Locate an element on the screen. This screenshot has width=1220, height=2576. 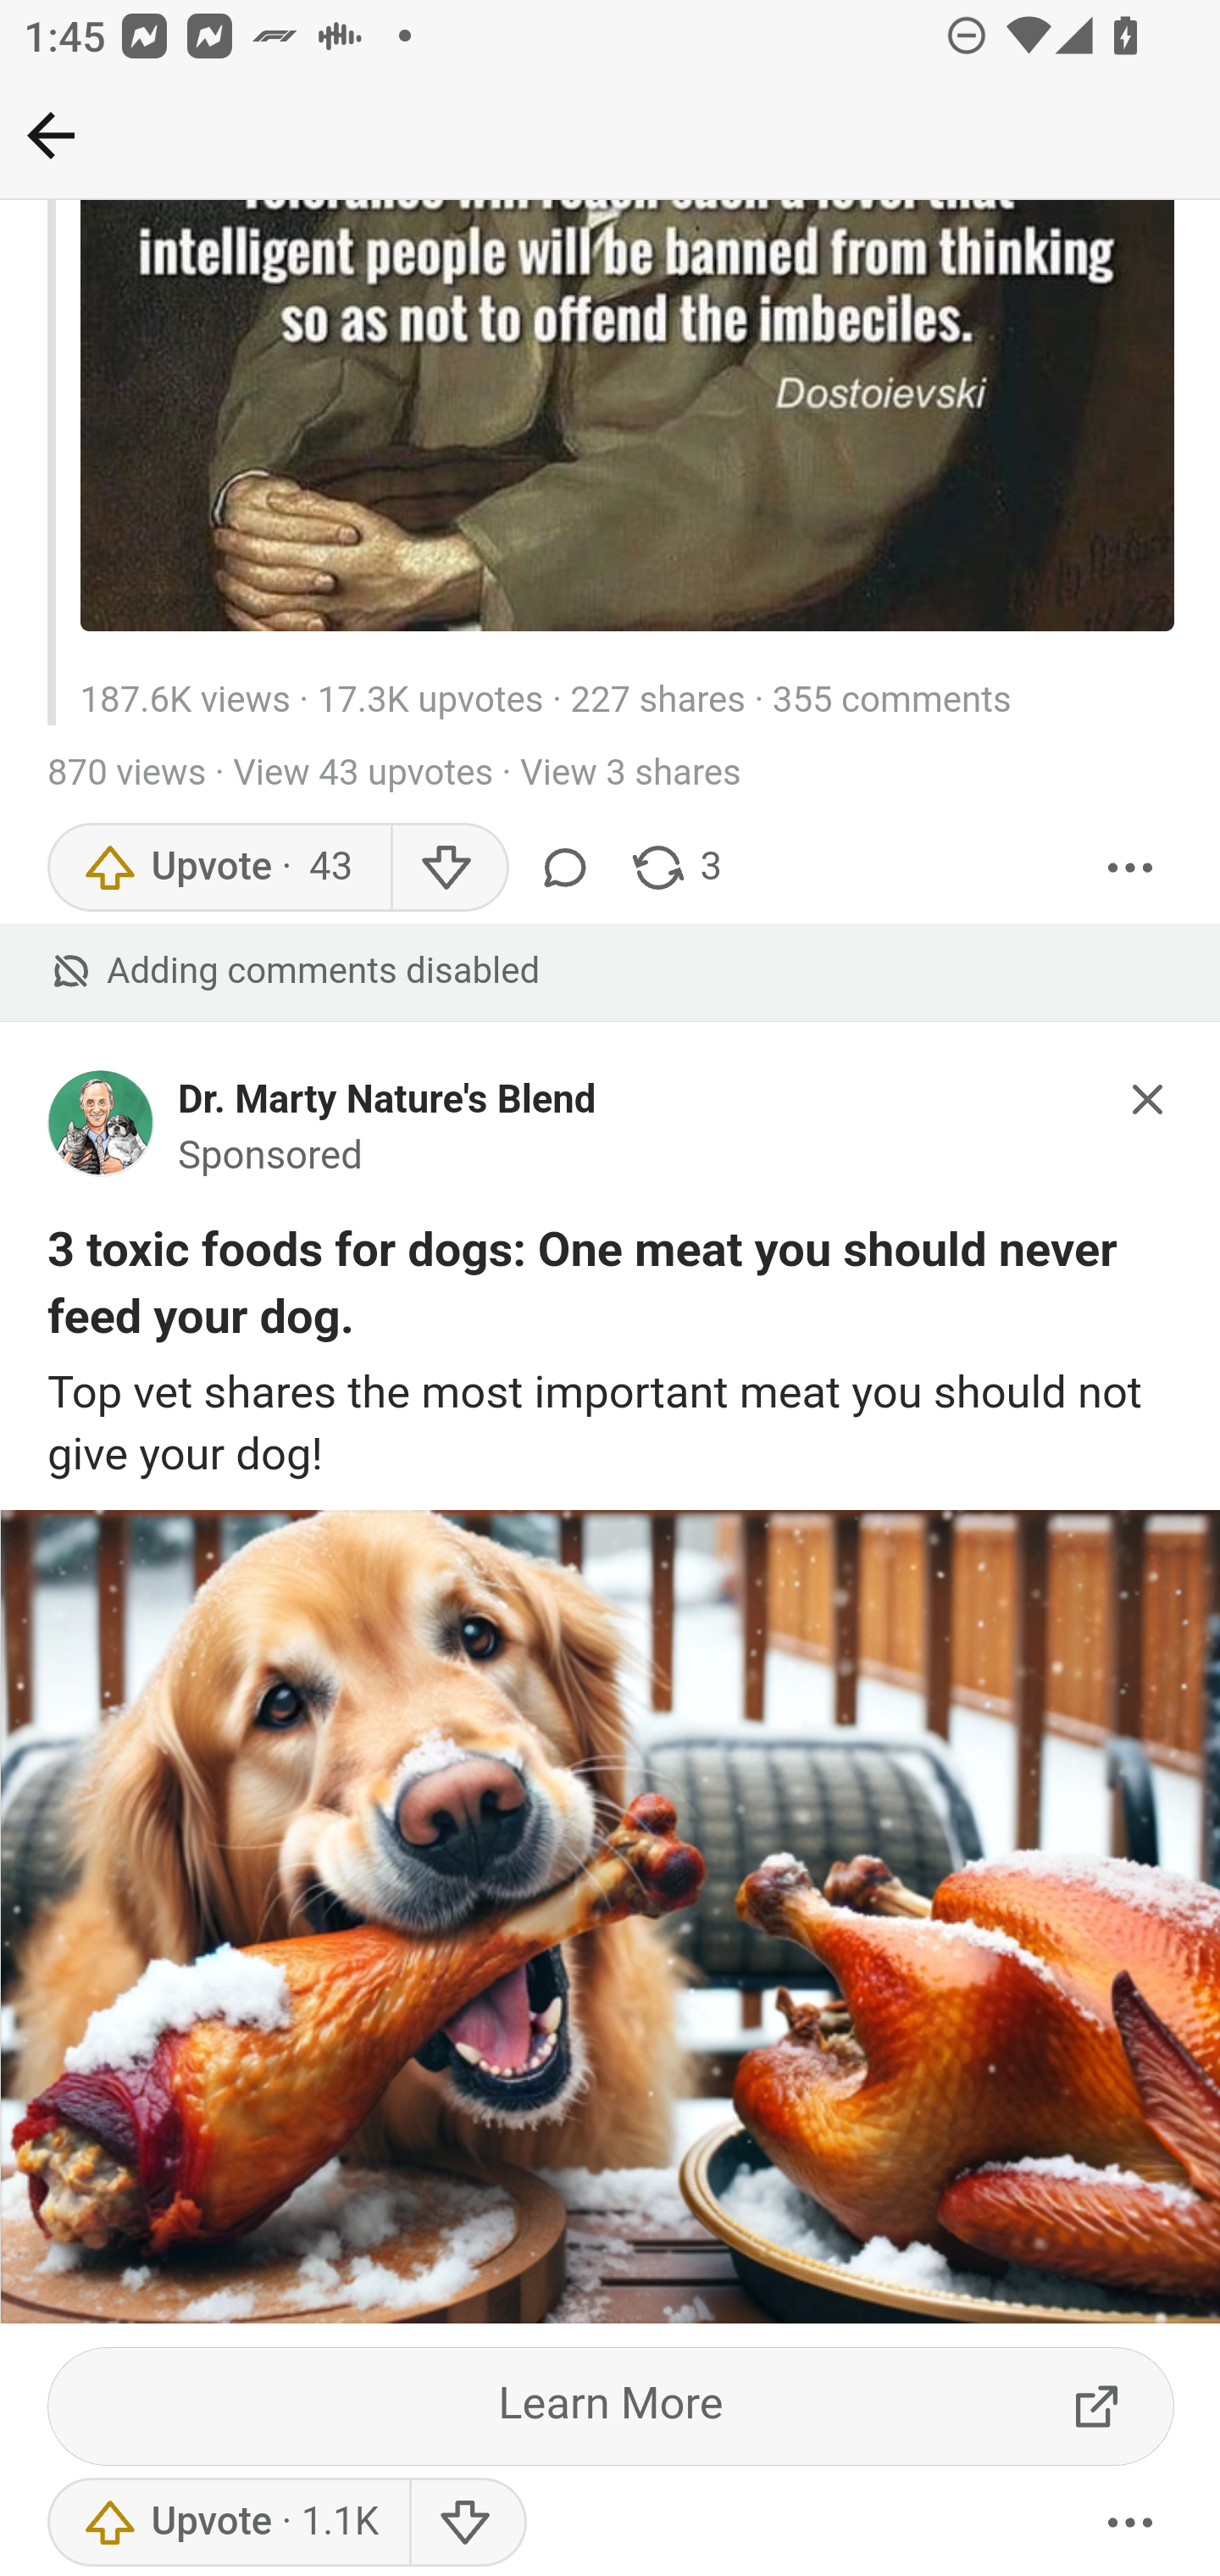
3 shares is located at coordinates (676, 869).